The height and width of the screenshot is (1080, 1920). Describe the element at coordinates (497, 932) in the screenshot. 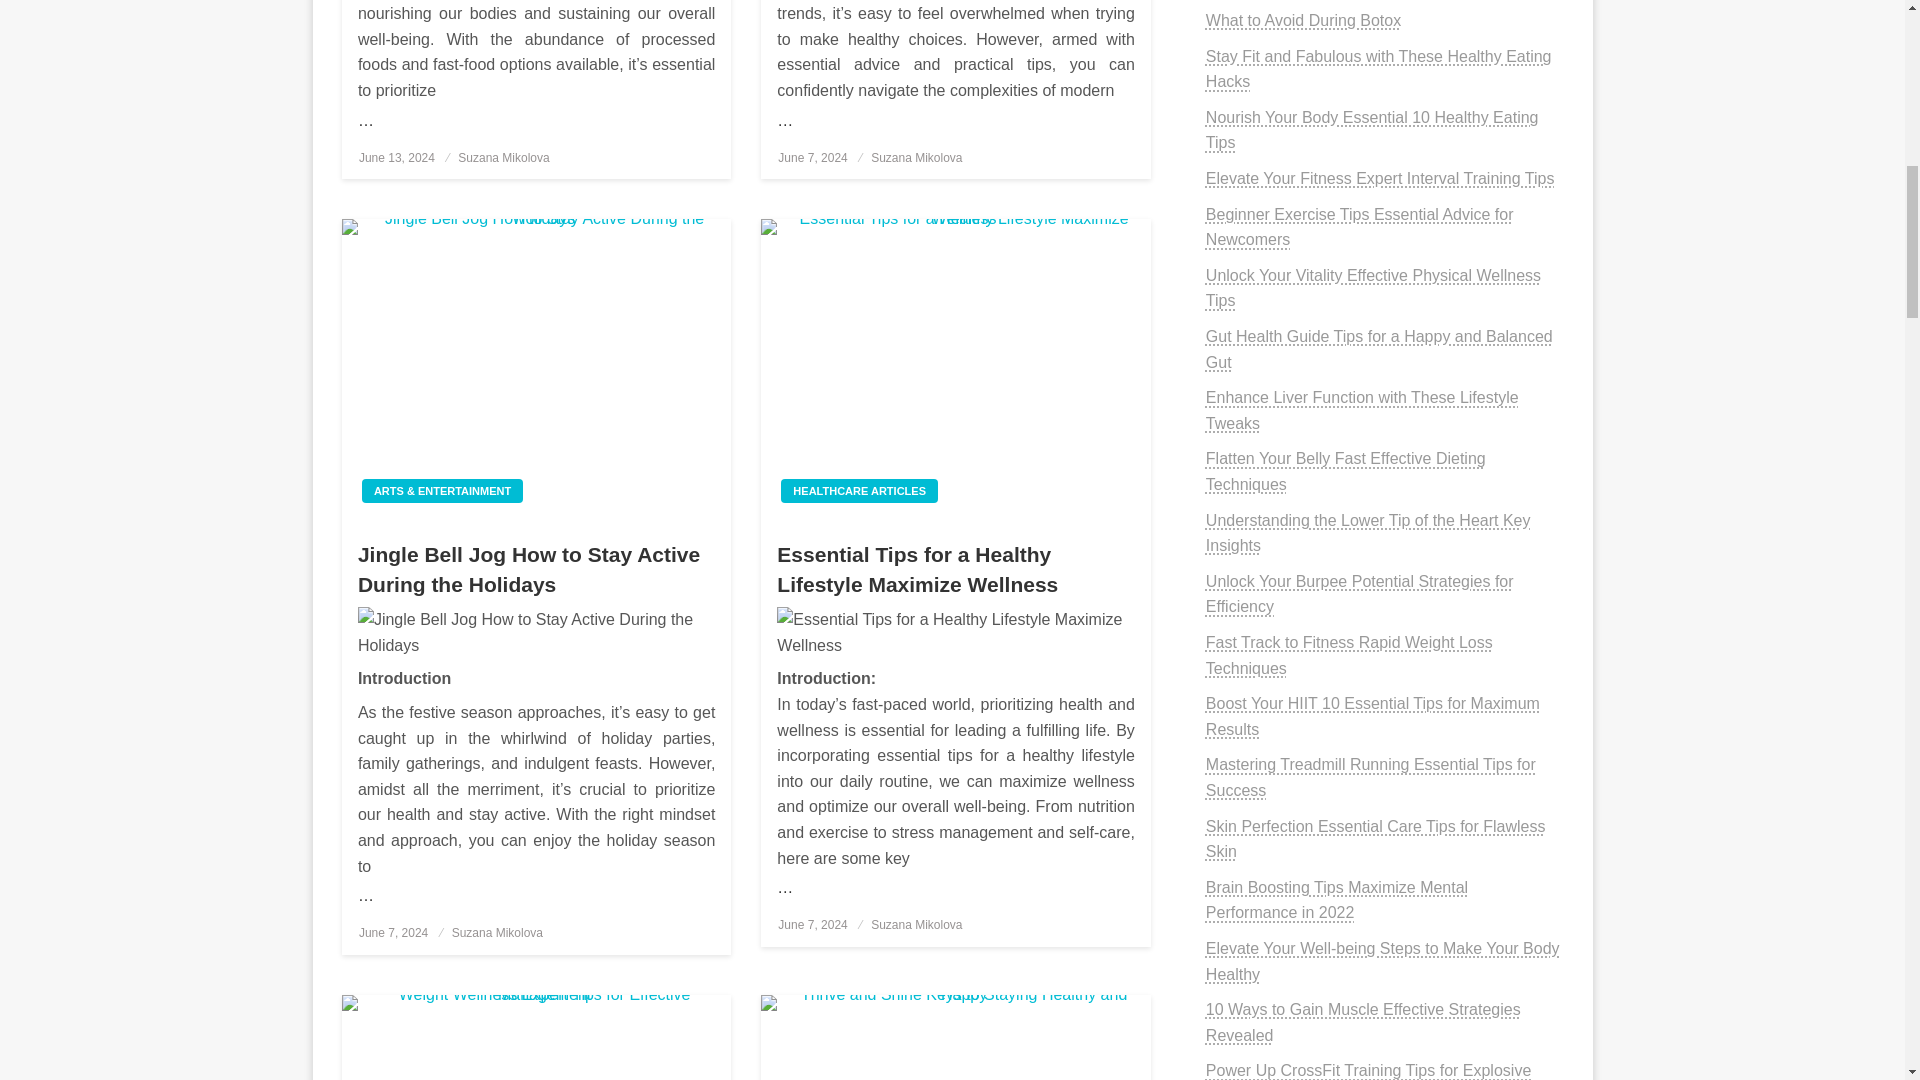

I see `Suzana Mikolova` at that location.